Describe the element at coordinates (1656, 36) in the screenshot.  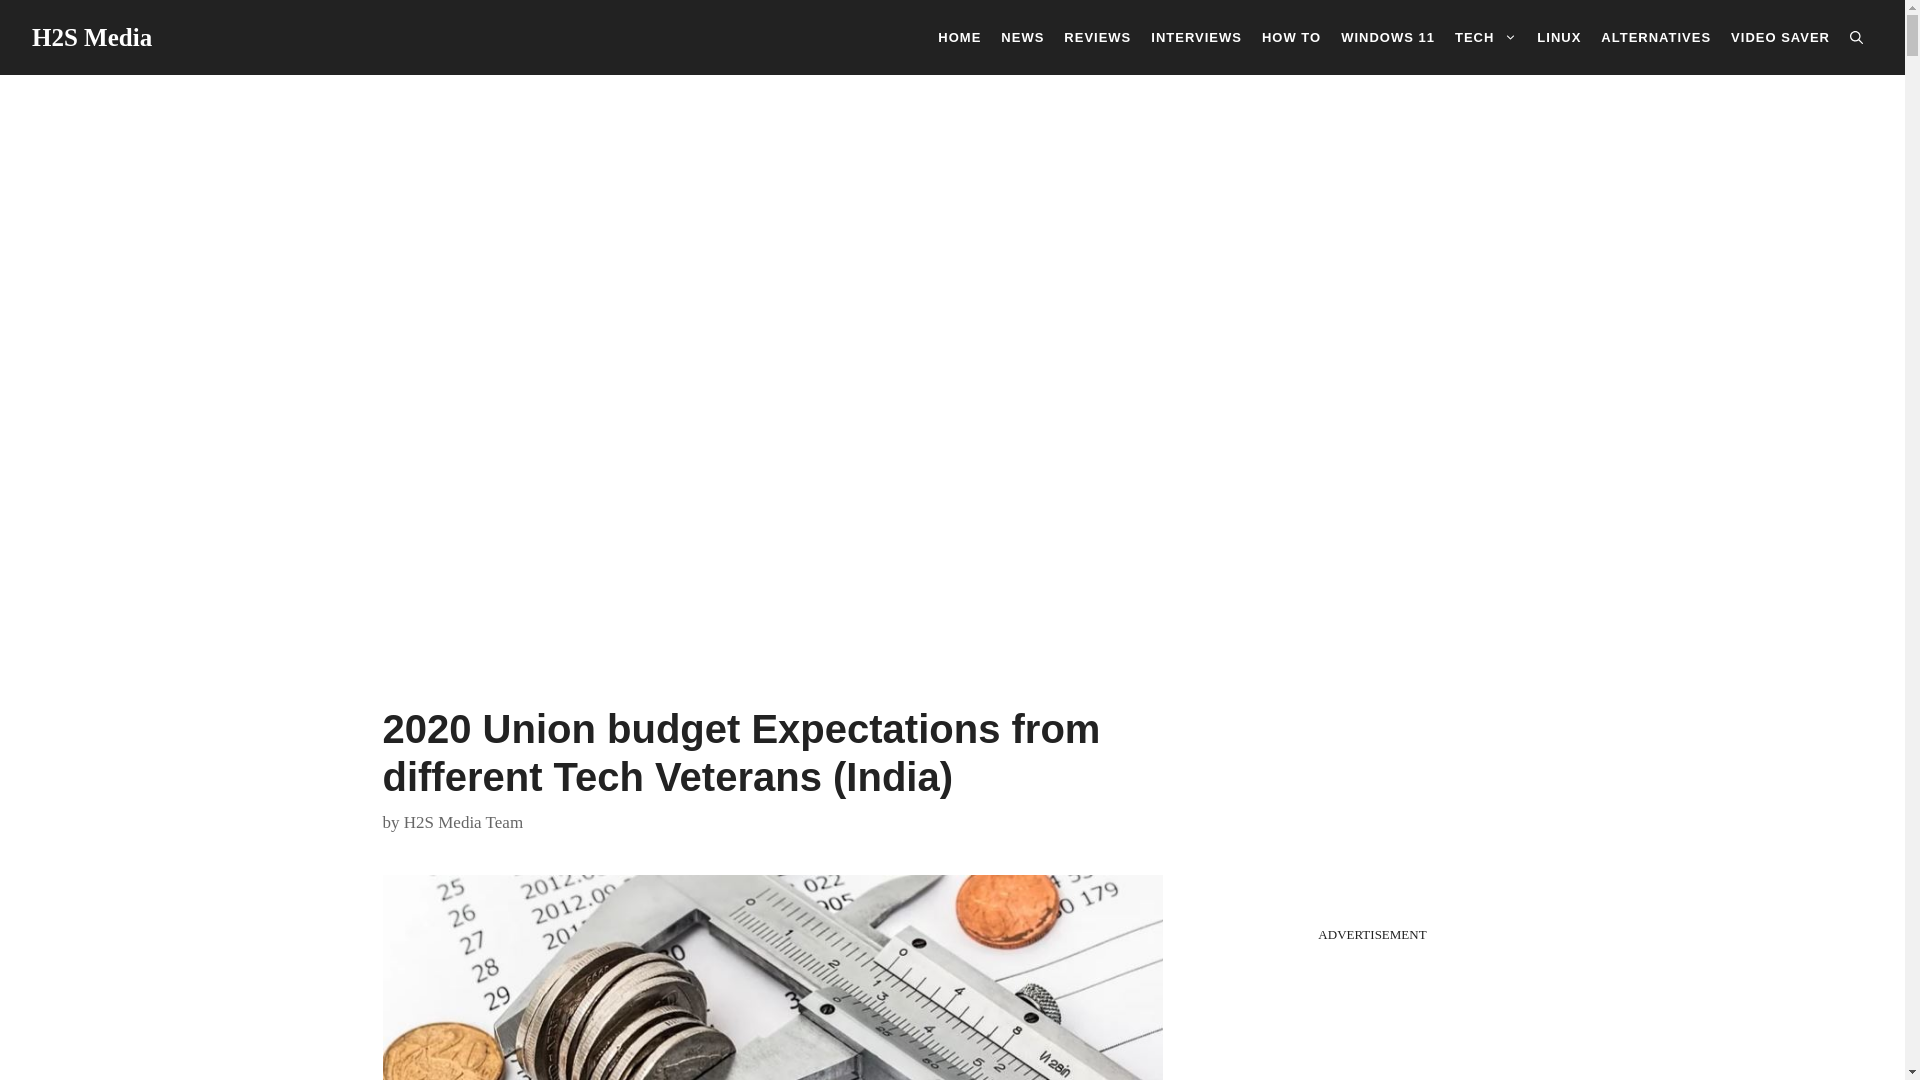
I see `ALTERNATIVES` at that location.